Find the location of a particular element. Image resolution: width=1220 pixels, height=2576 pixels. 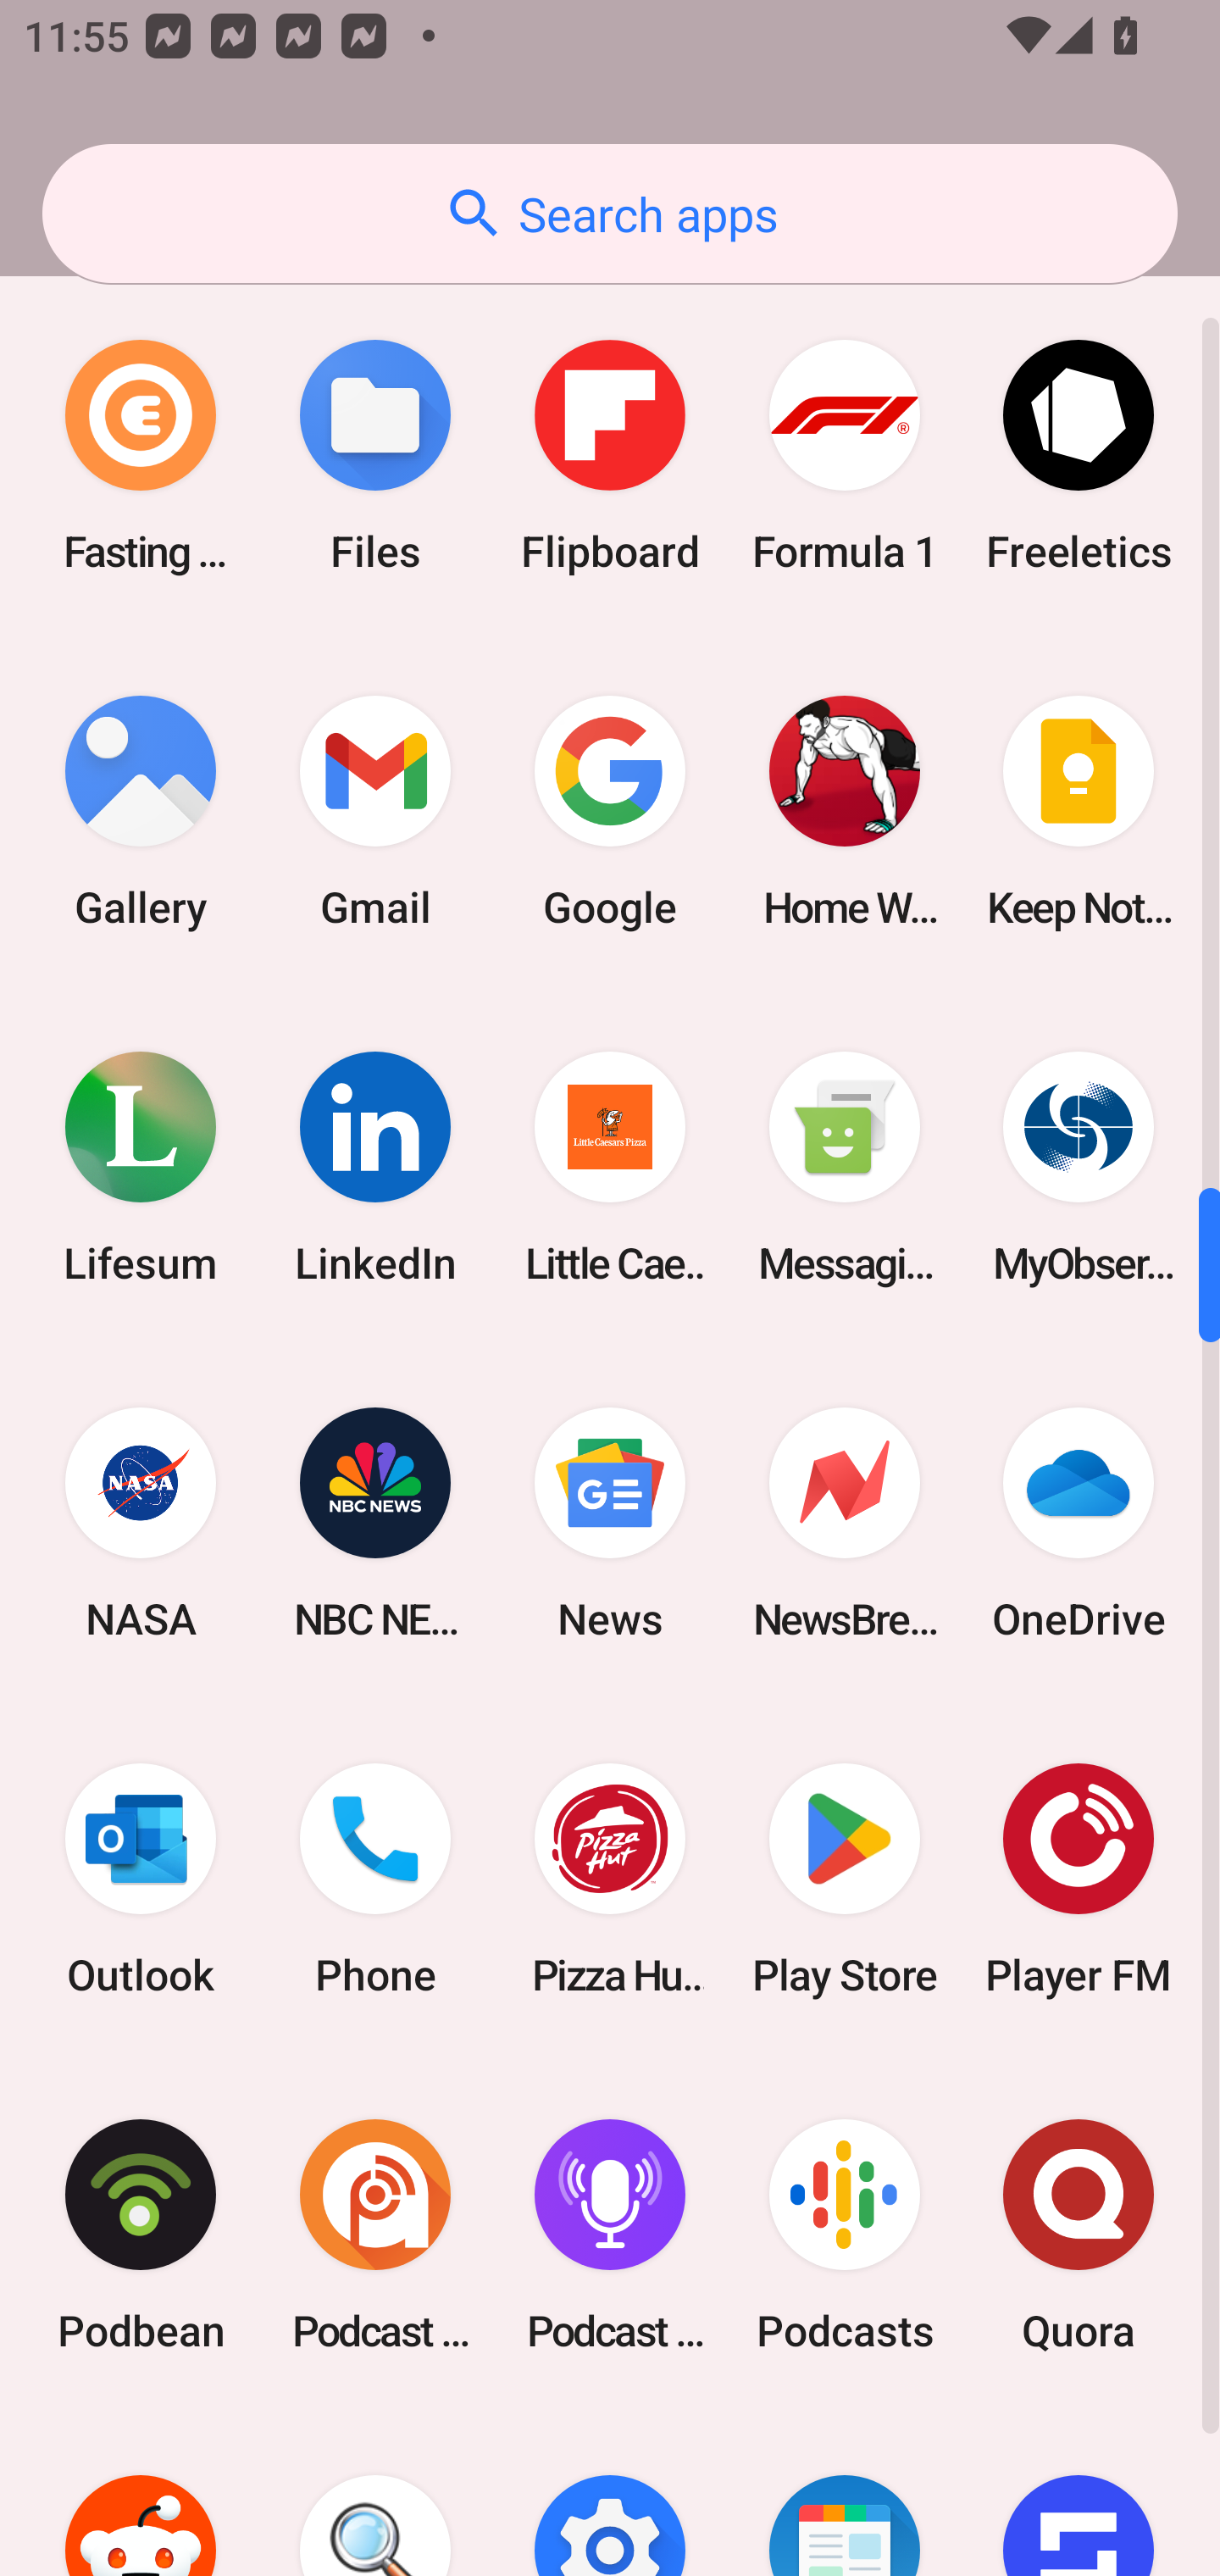

Play Store is located at coordinates (844, 1879).